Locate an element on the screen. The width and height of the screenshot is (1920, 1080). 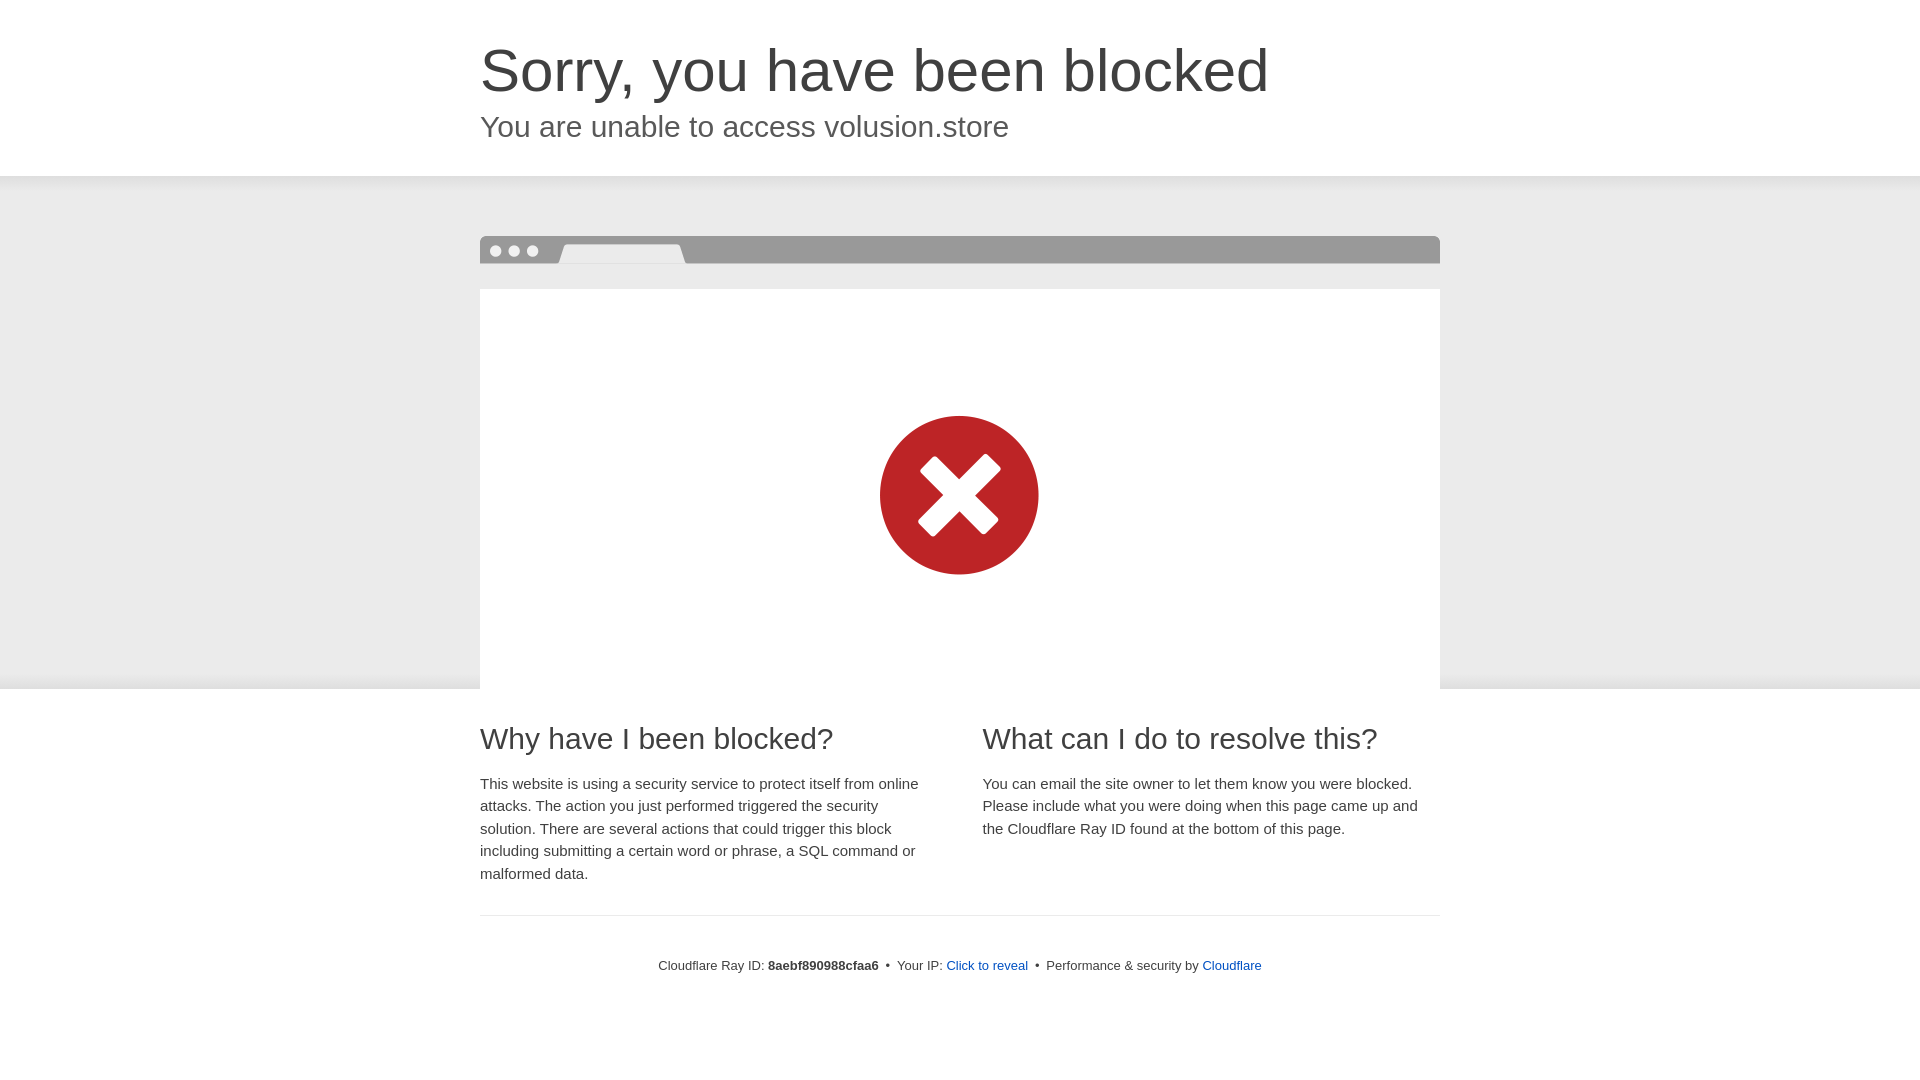
Cloudflare is located at coordinates (1231, 965).